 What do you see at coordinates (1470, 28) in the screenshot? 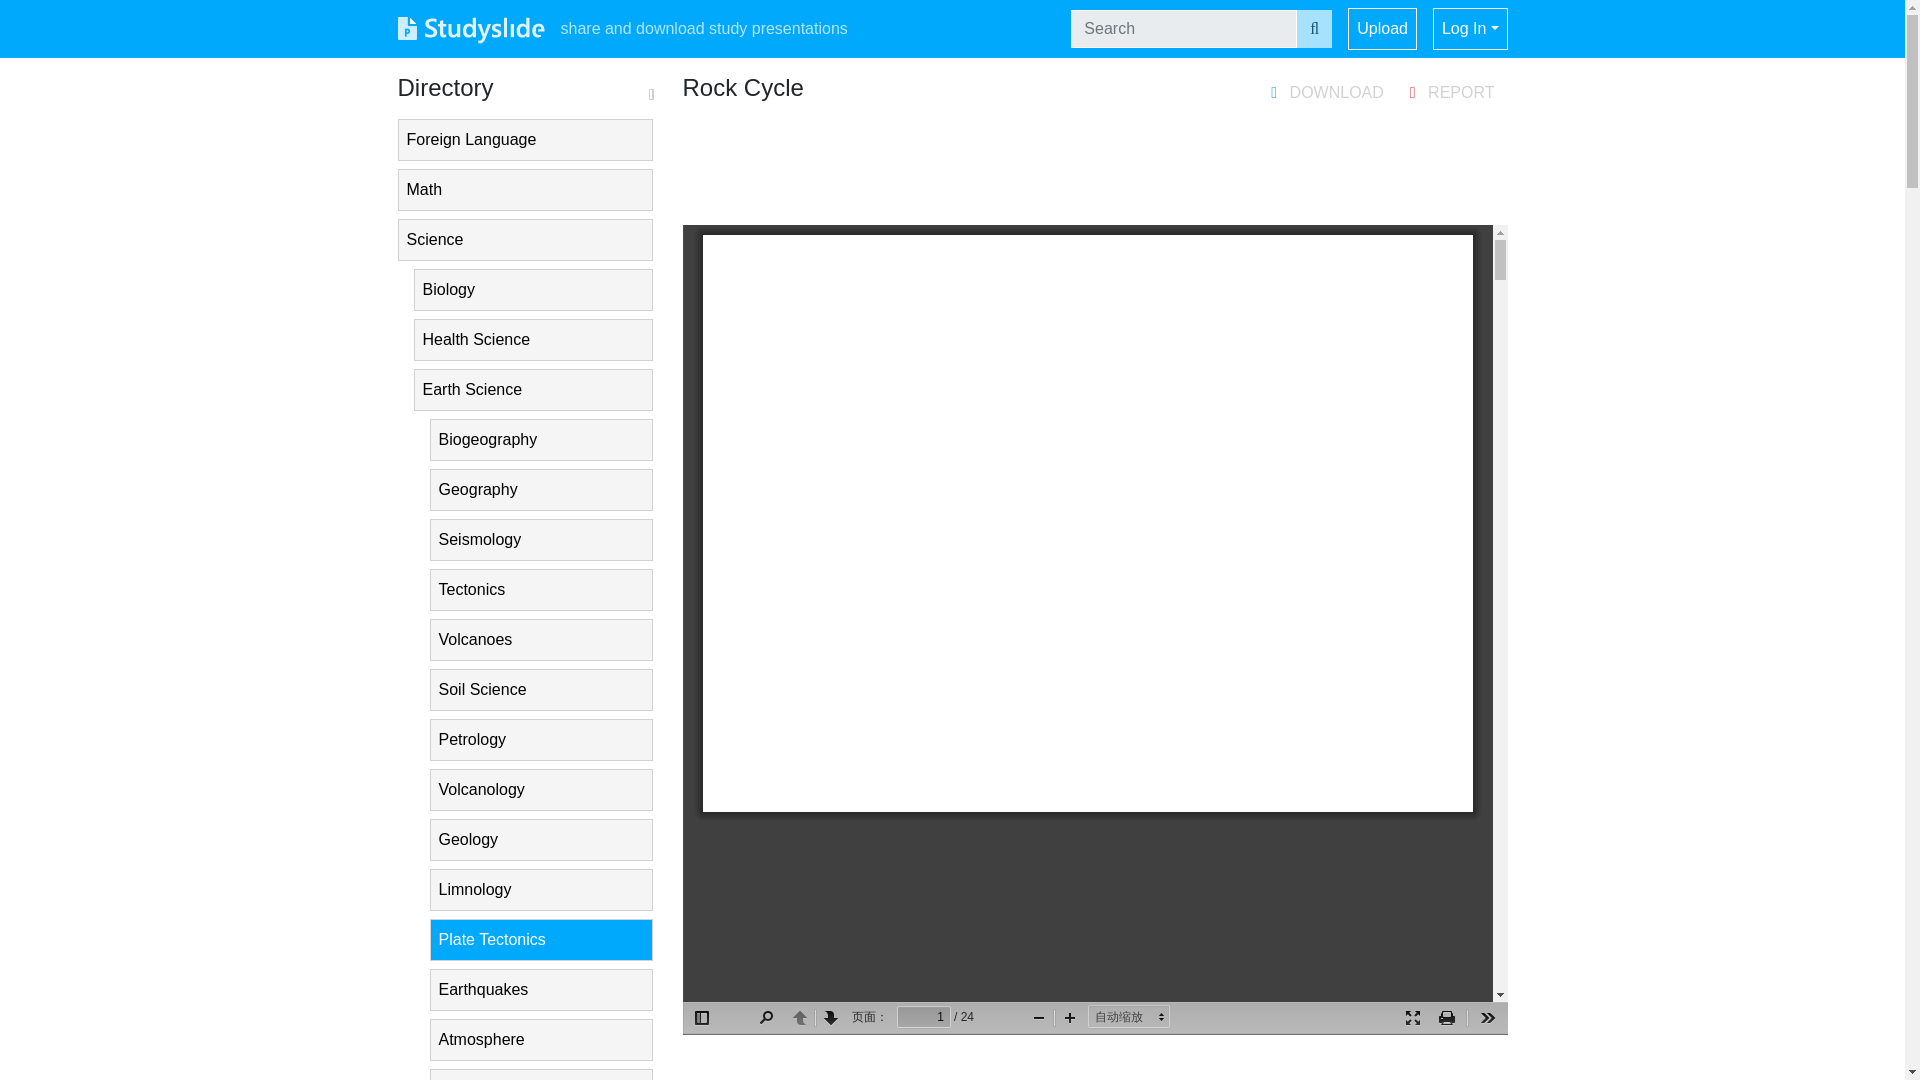
I see `Log In` at bounding box center [1470, 28].